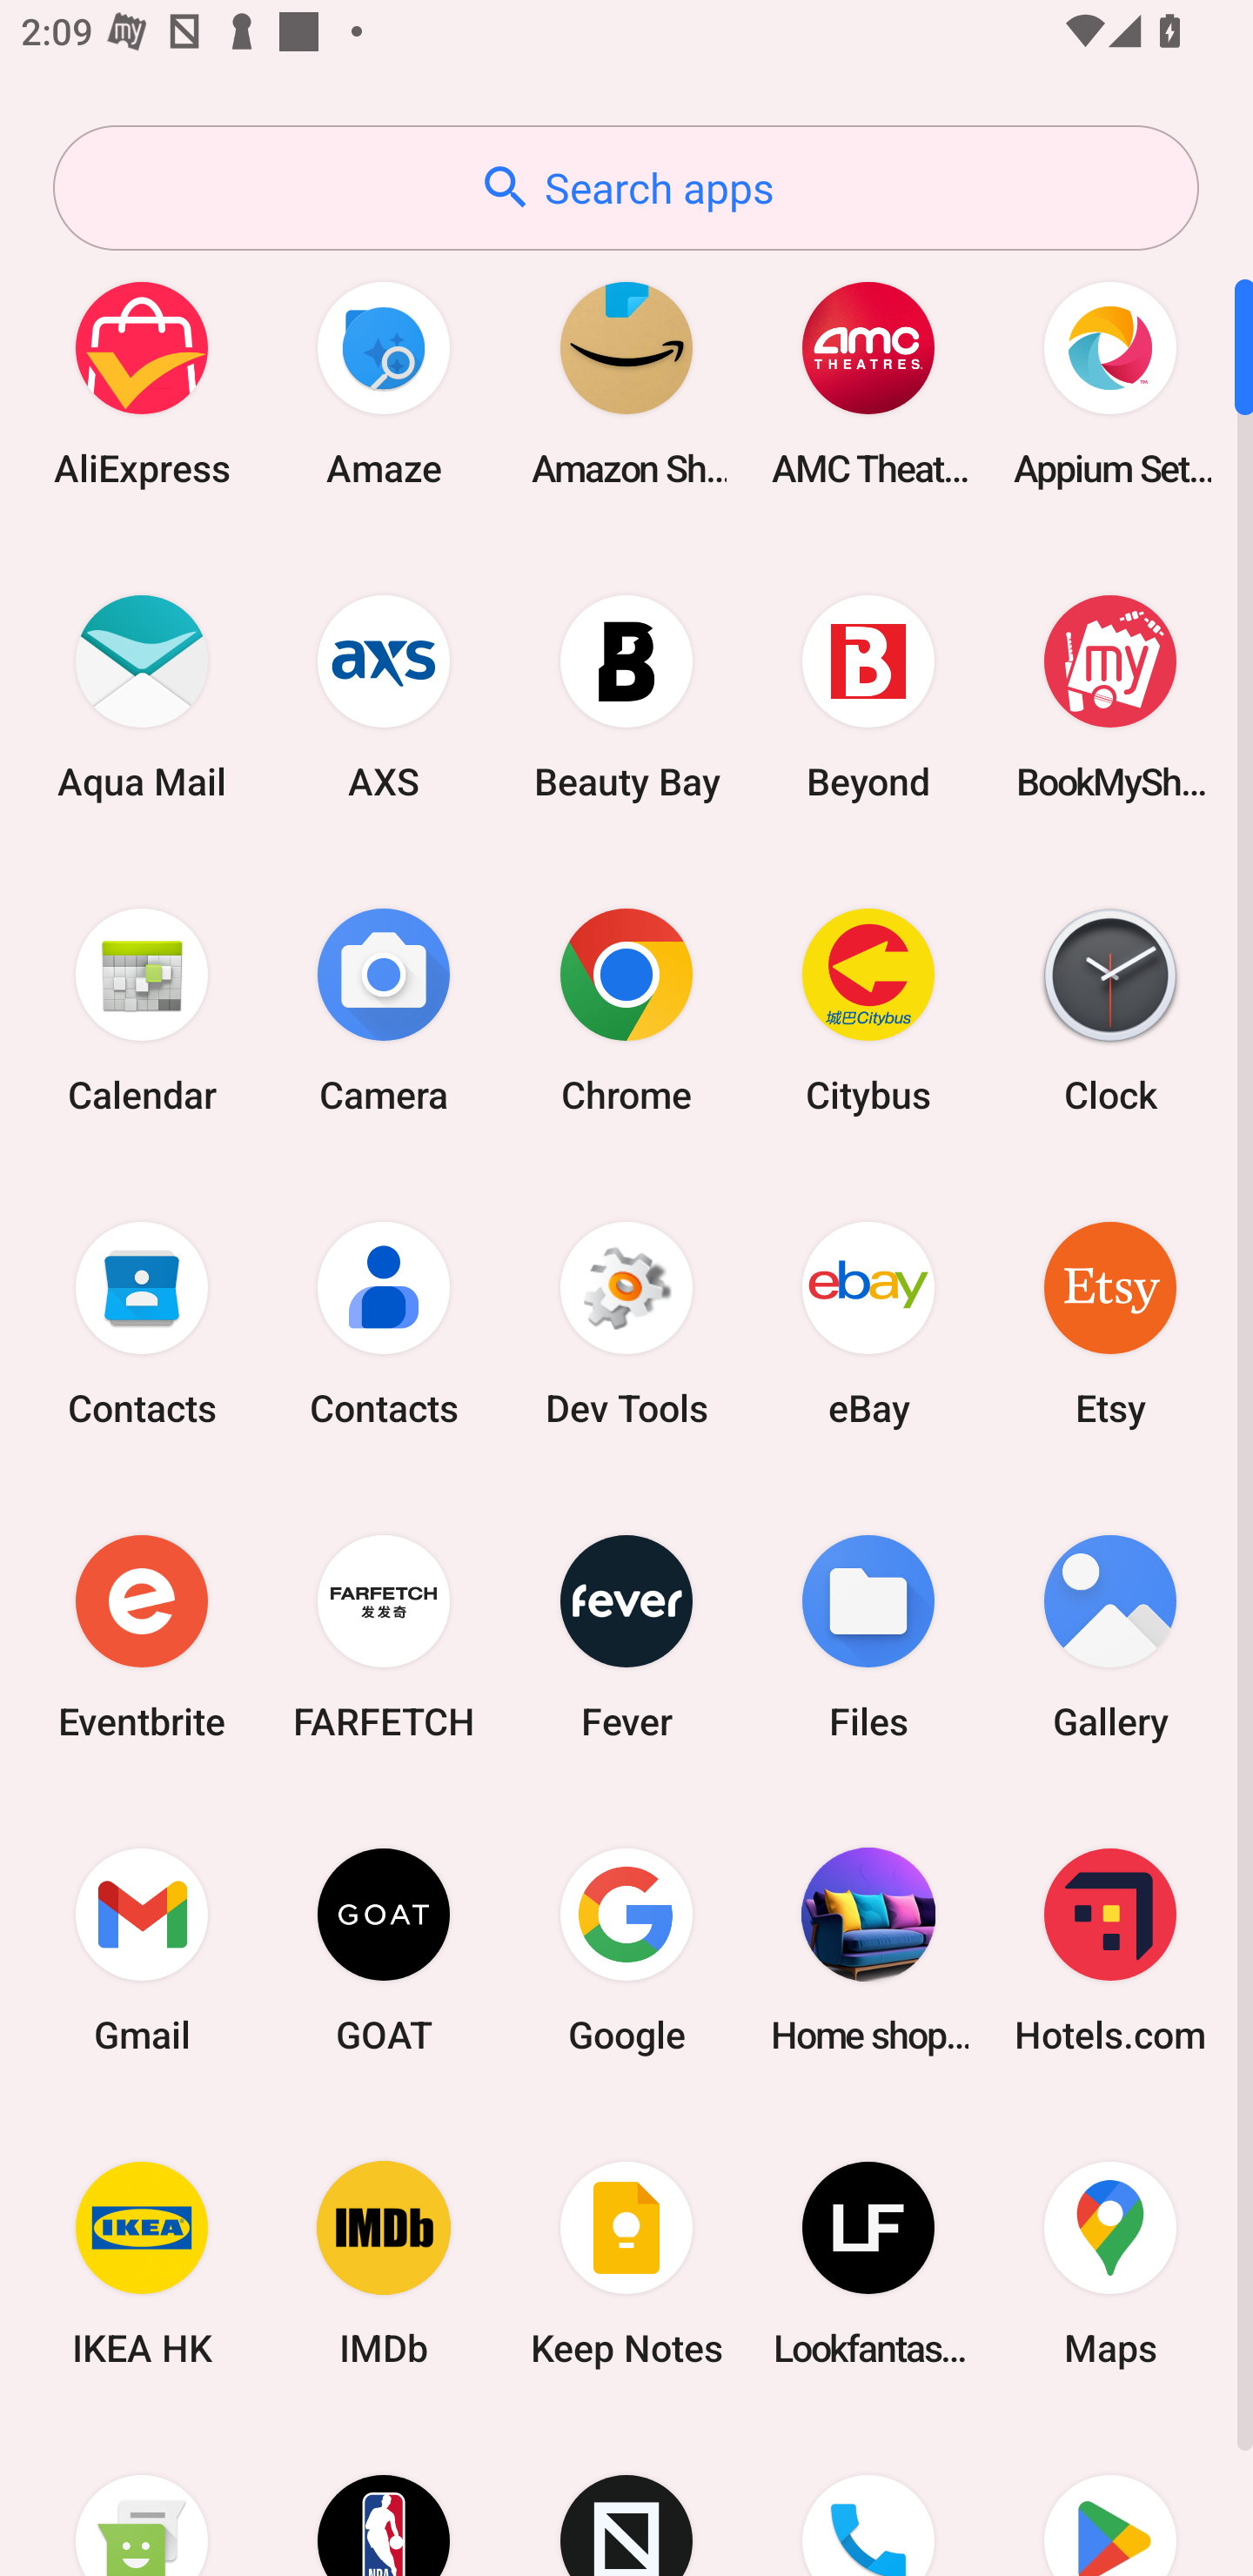 The width and height of the screenshot is (1253, 2576). What do you see at coordinates (142, 1323) in the screenshot?
I see `Contacts` at bounding box center [142, 1323].